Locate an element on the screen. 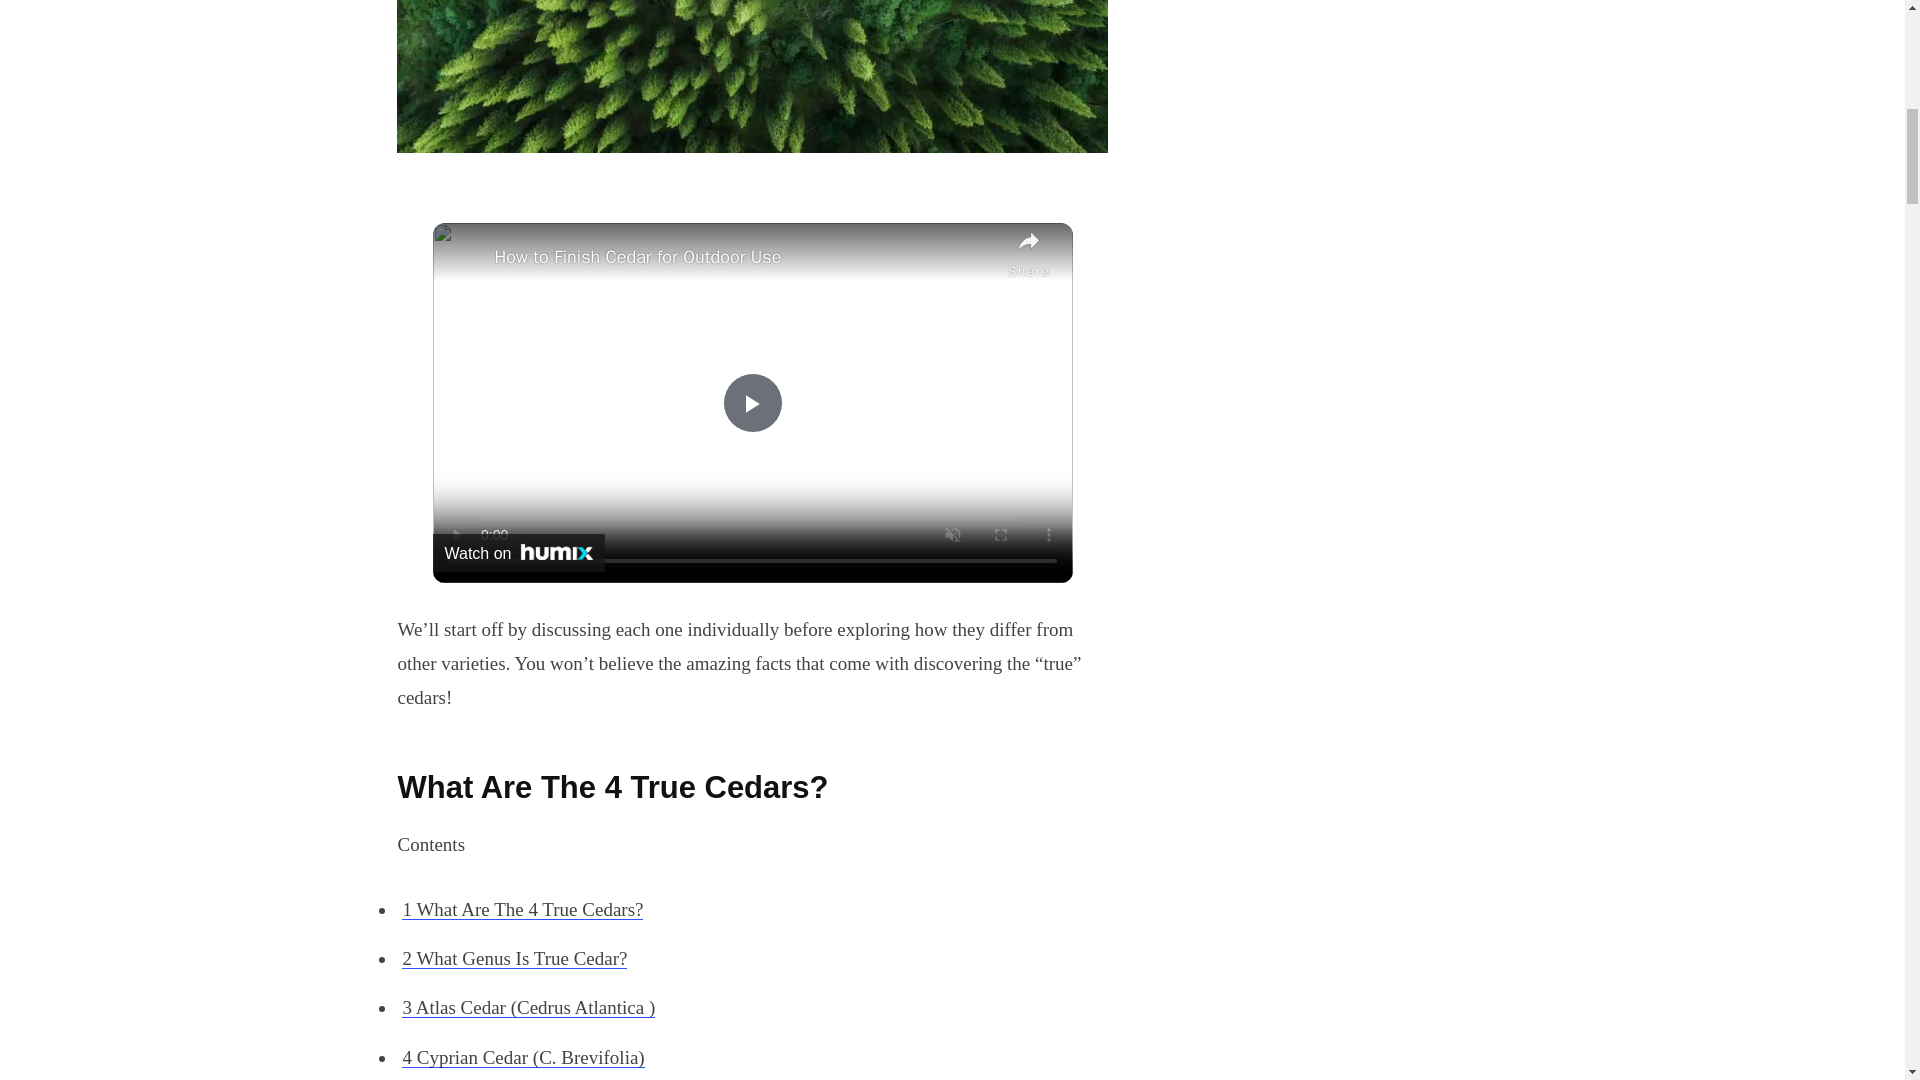 The image size is (1920, 1080). Play Video is located at coordinates (751, 402).